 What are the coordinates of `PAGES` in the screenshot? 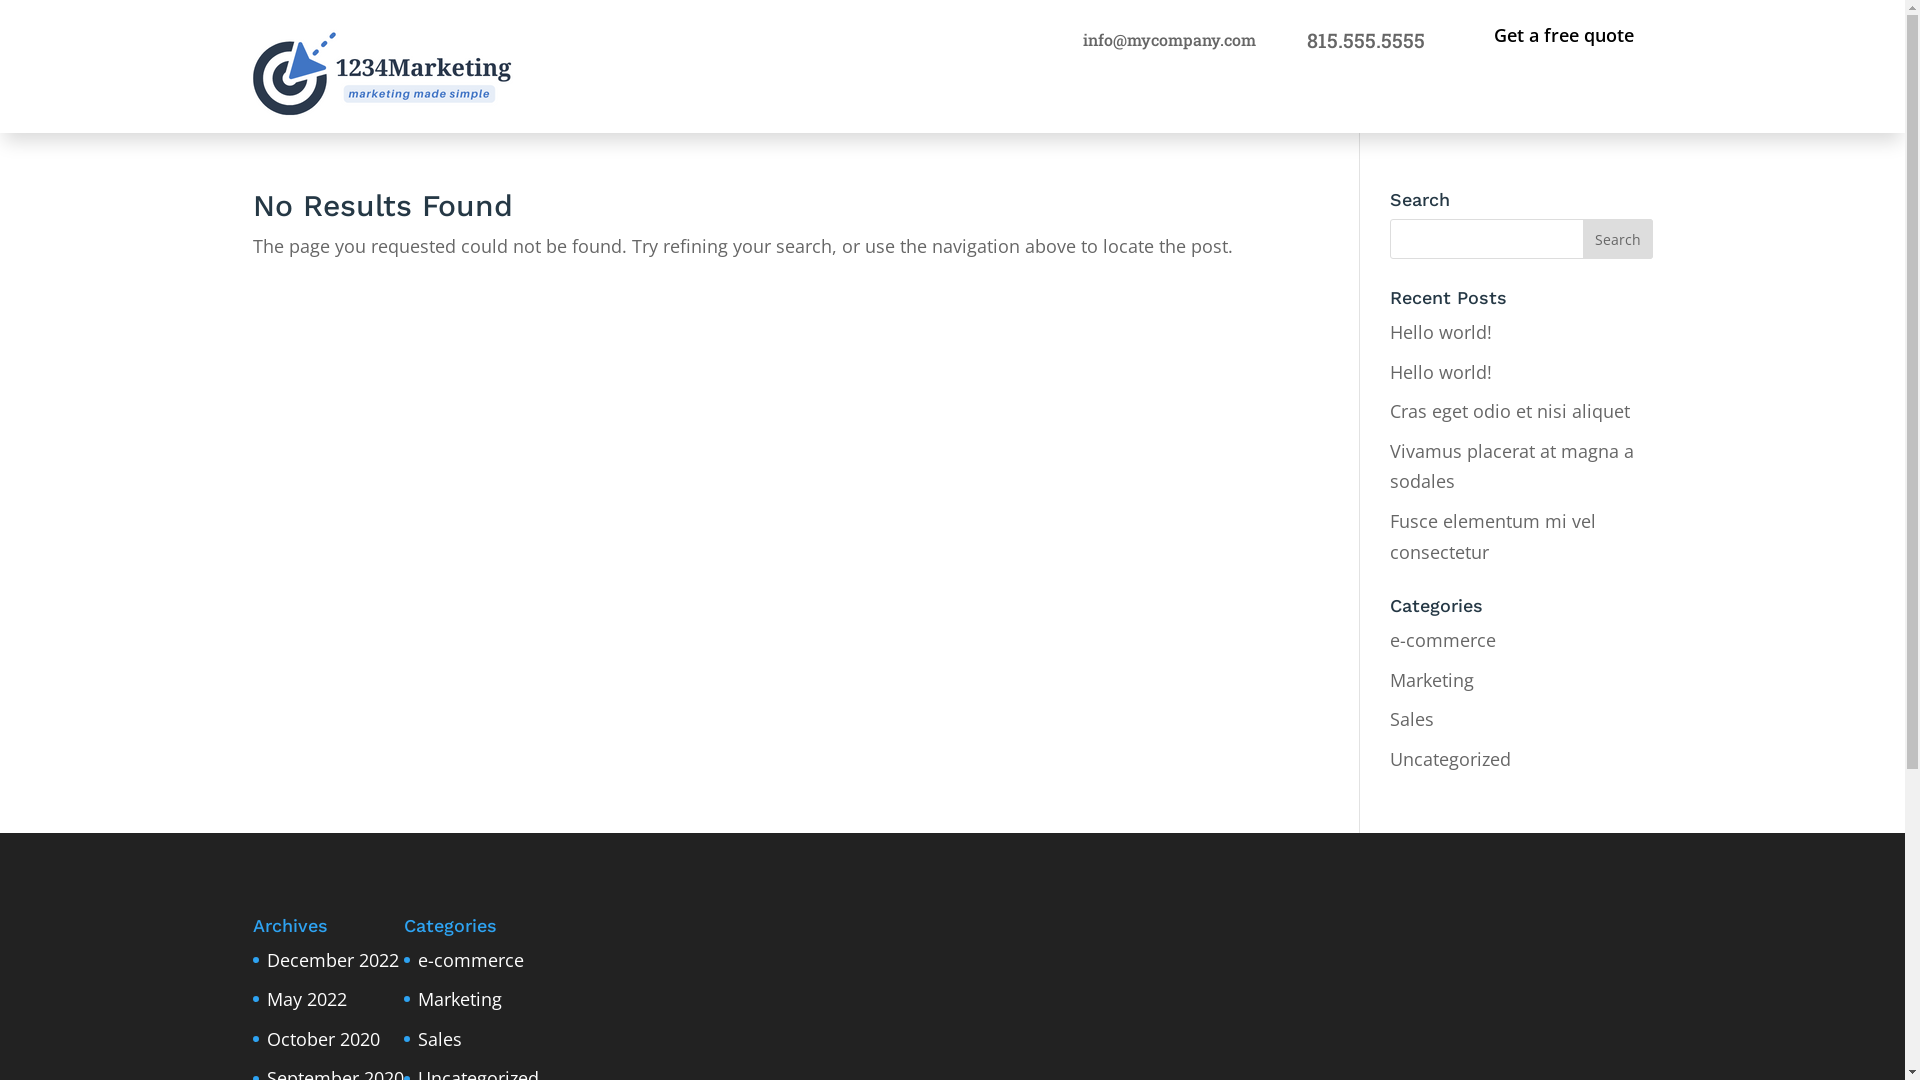 It's located at (1604, 101).